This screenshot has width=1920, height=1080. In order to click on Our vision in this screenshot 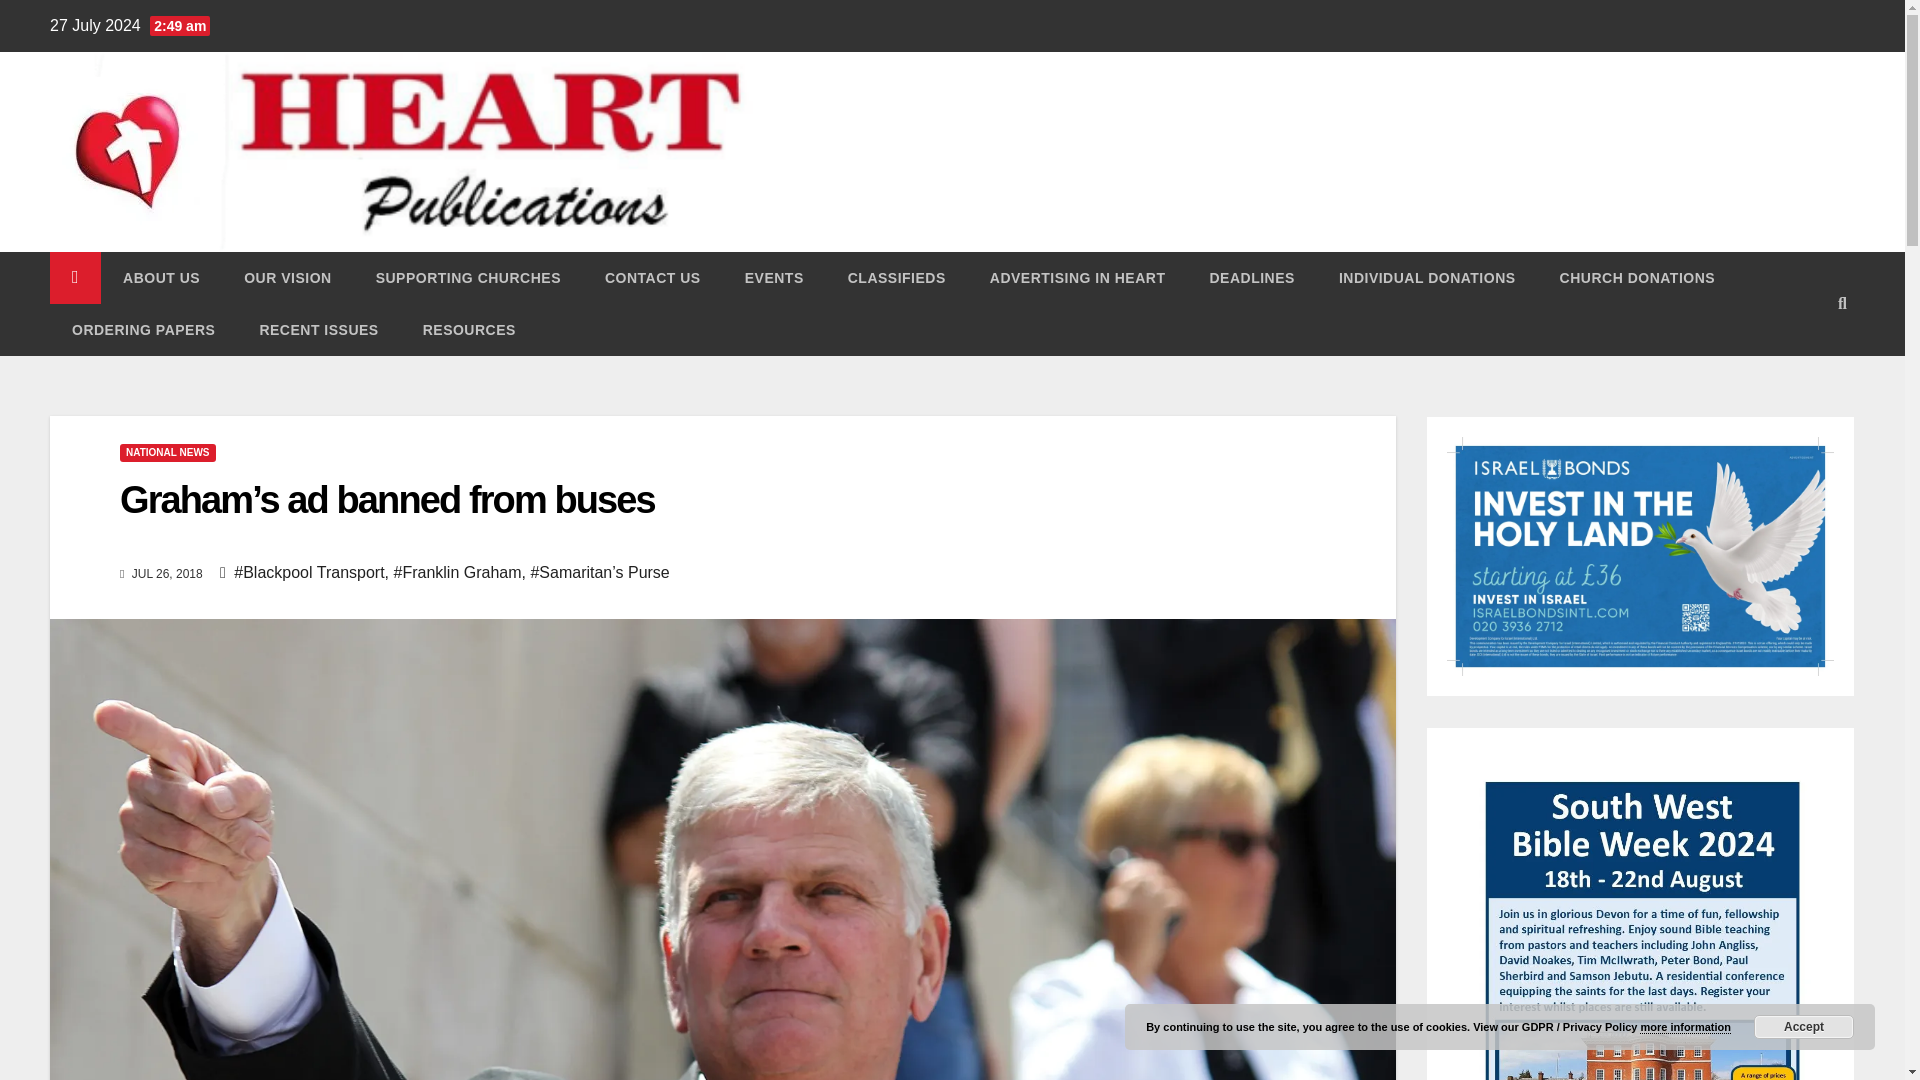, I will do `click(288, 277)`.